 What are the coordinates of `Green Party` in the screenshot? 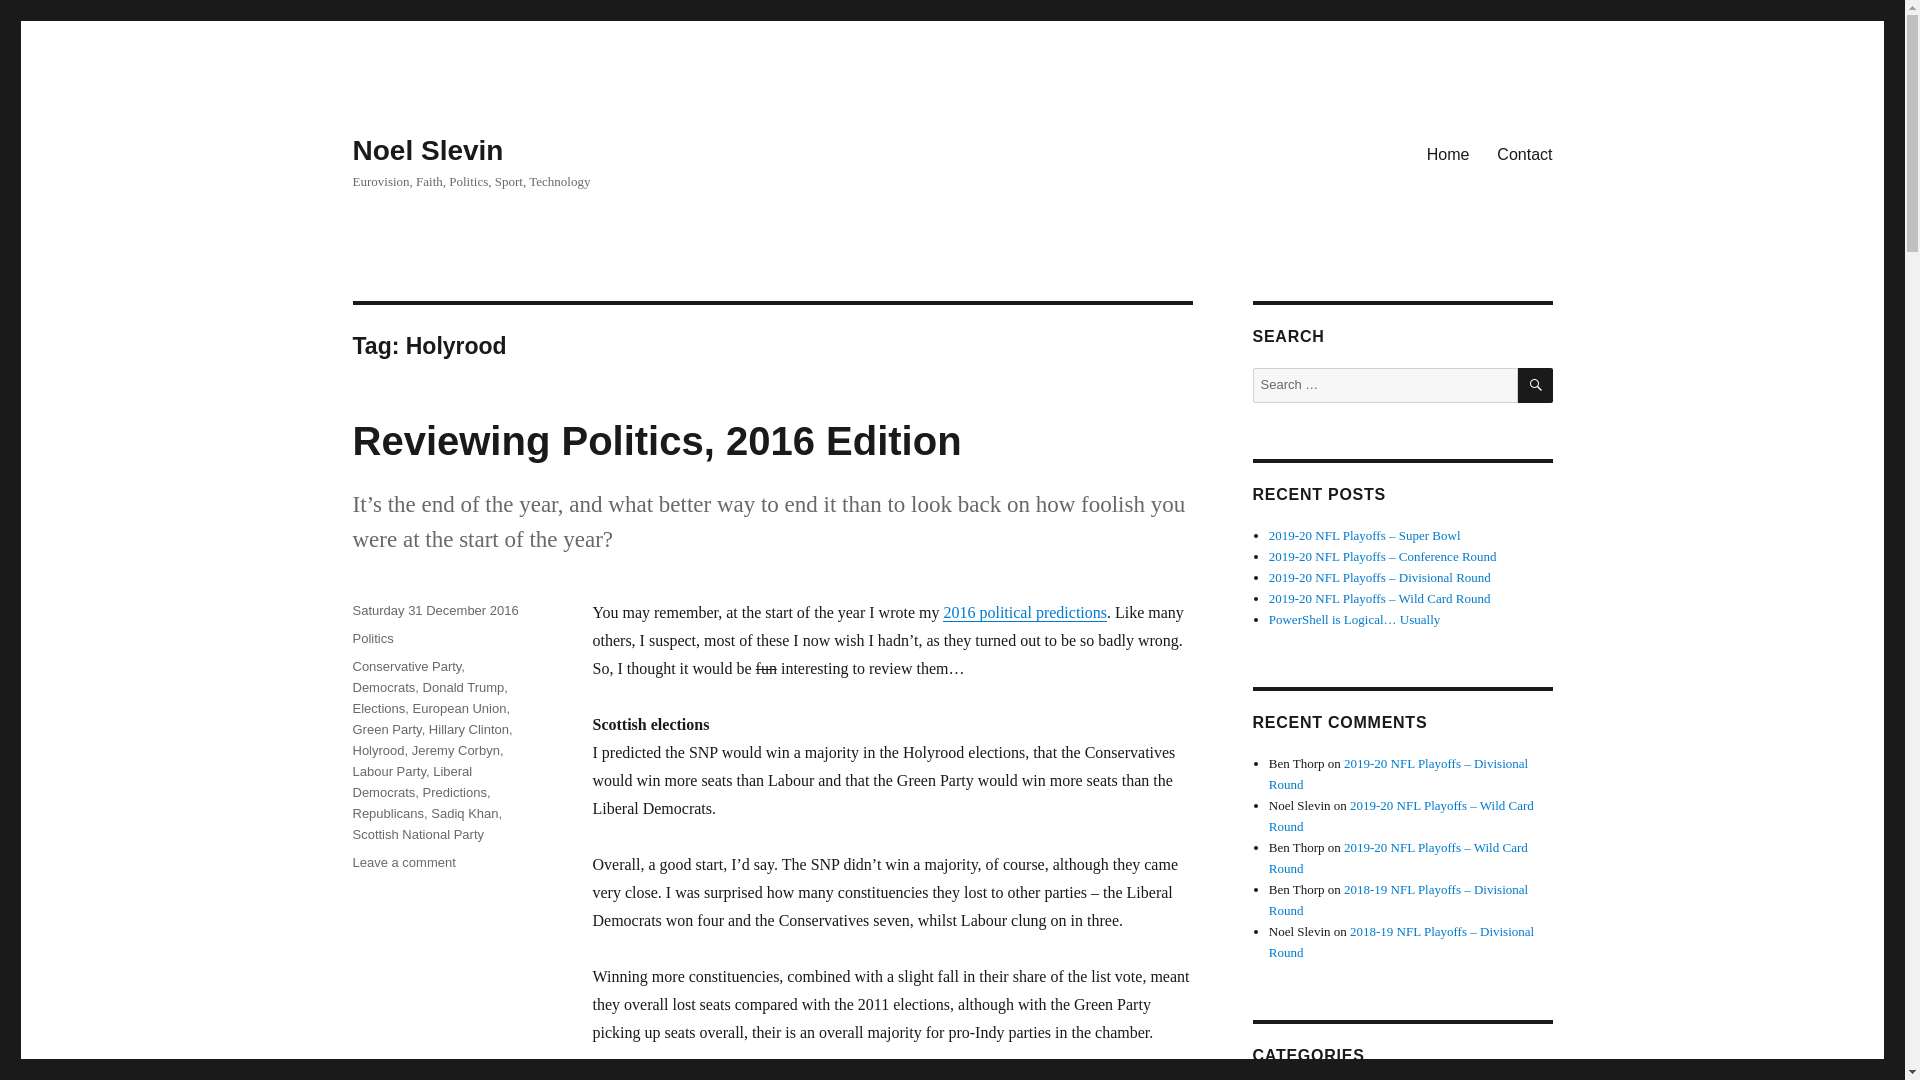 It's located at (386, 729).